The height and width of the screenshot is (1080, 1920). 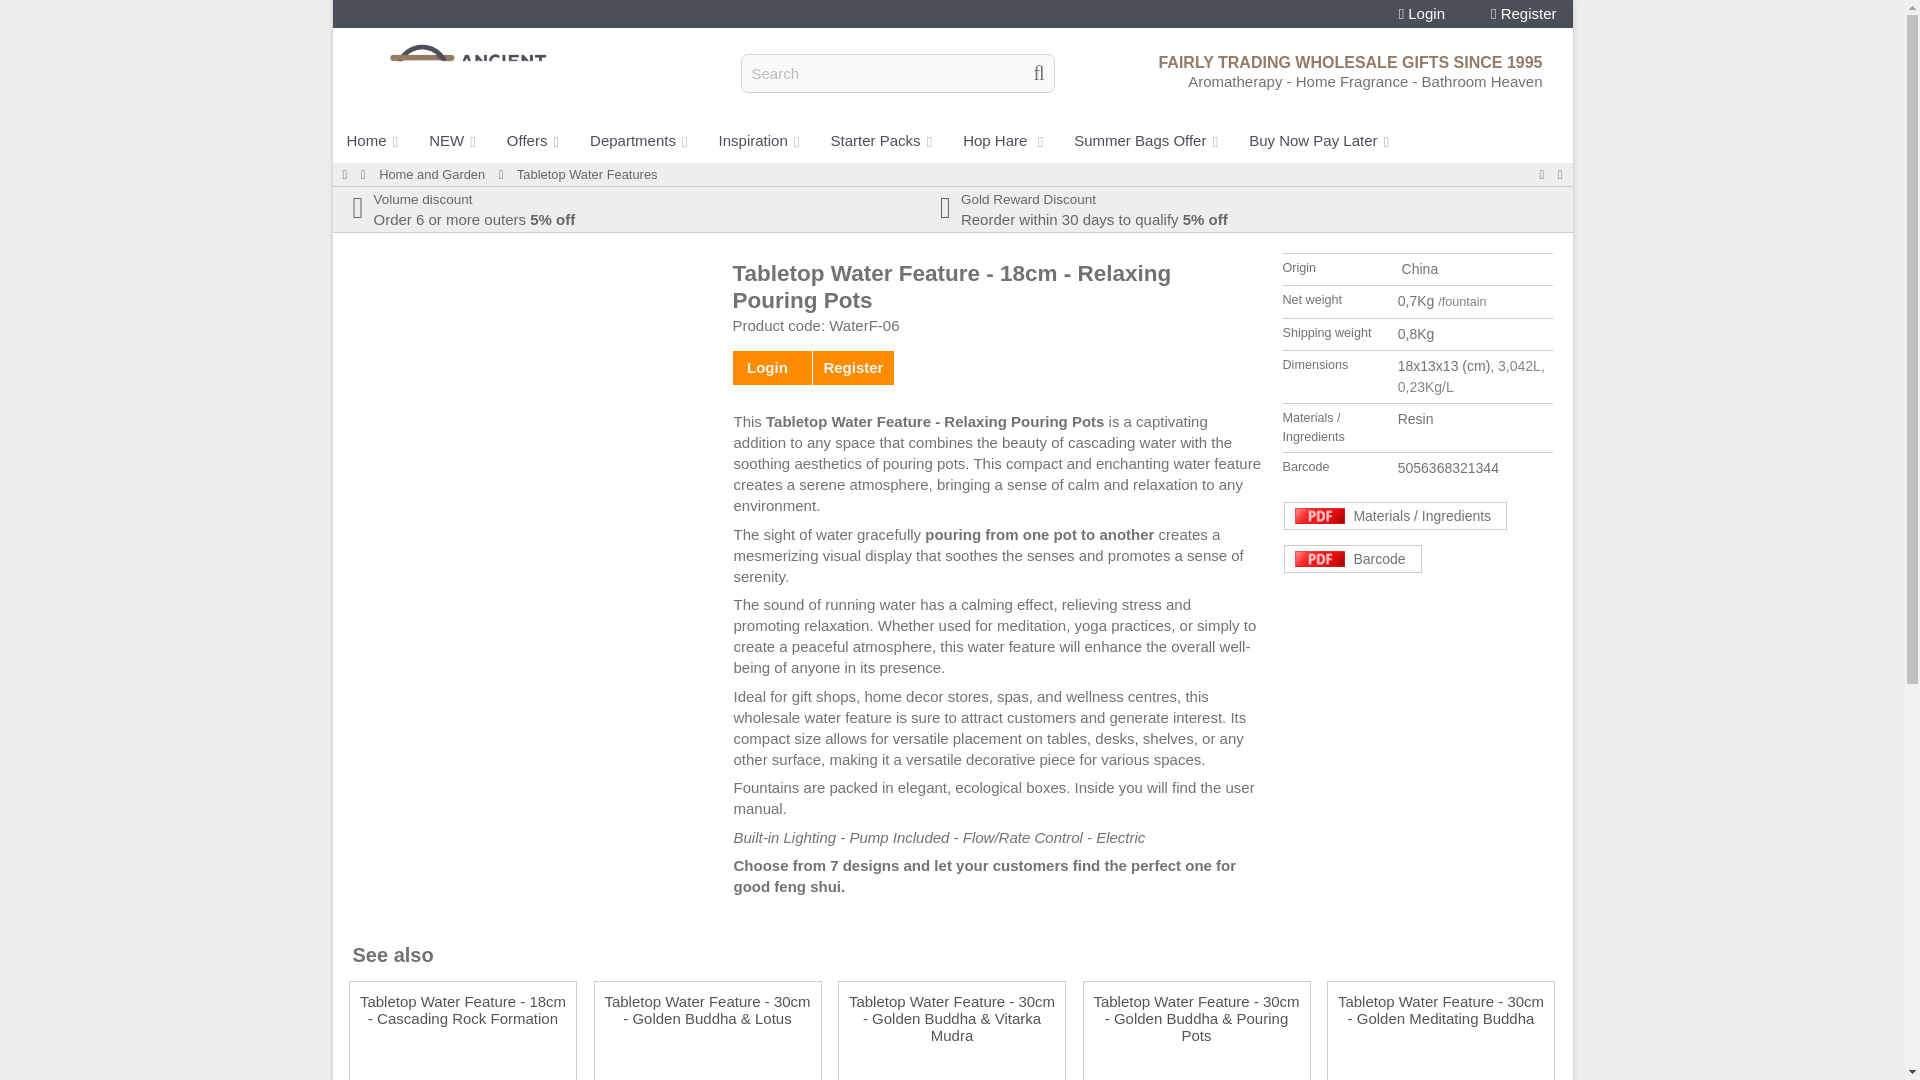 I want to click on Hop Hare , so click(x=1004, y=140).